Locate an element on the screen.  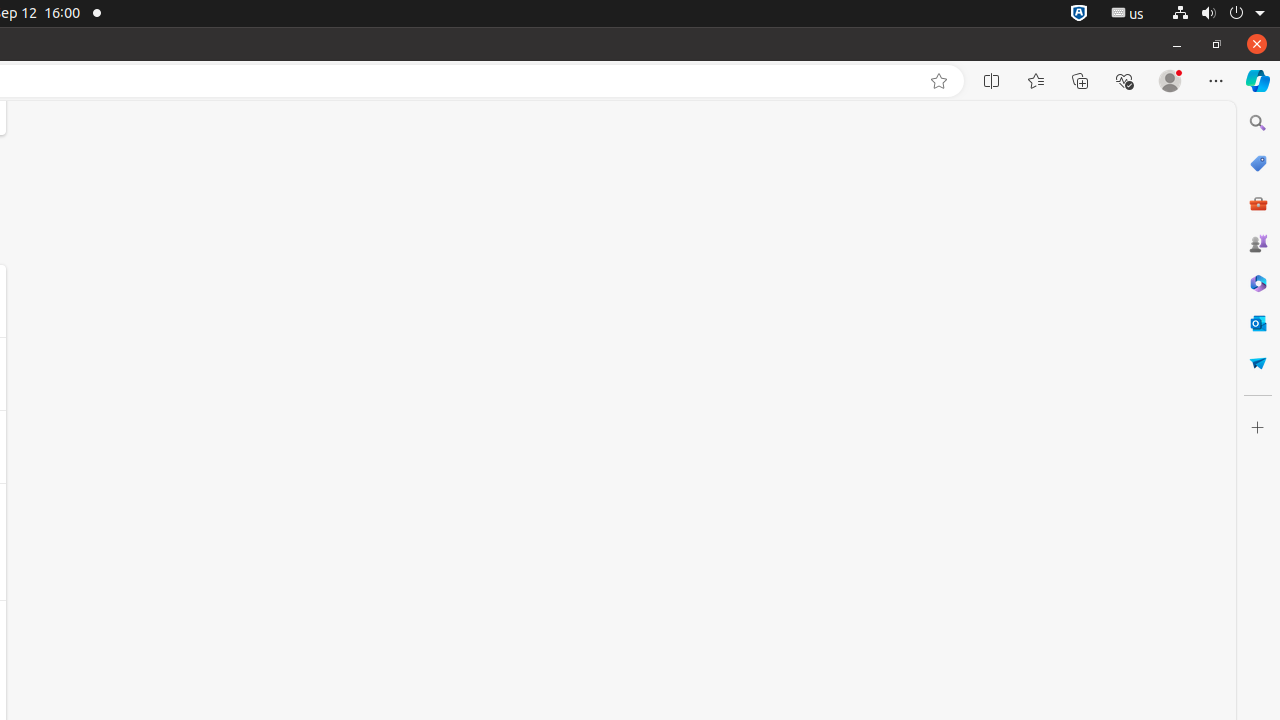
Outlook is located at coordinates (1258, 323).